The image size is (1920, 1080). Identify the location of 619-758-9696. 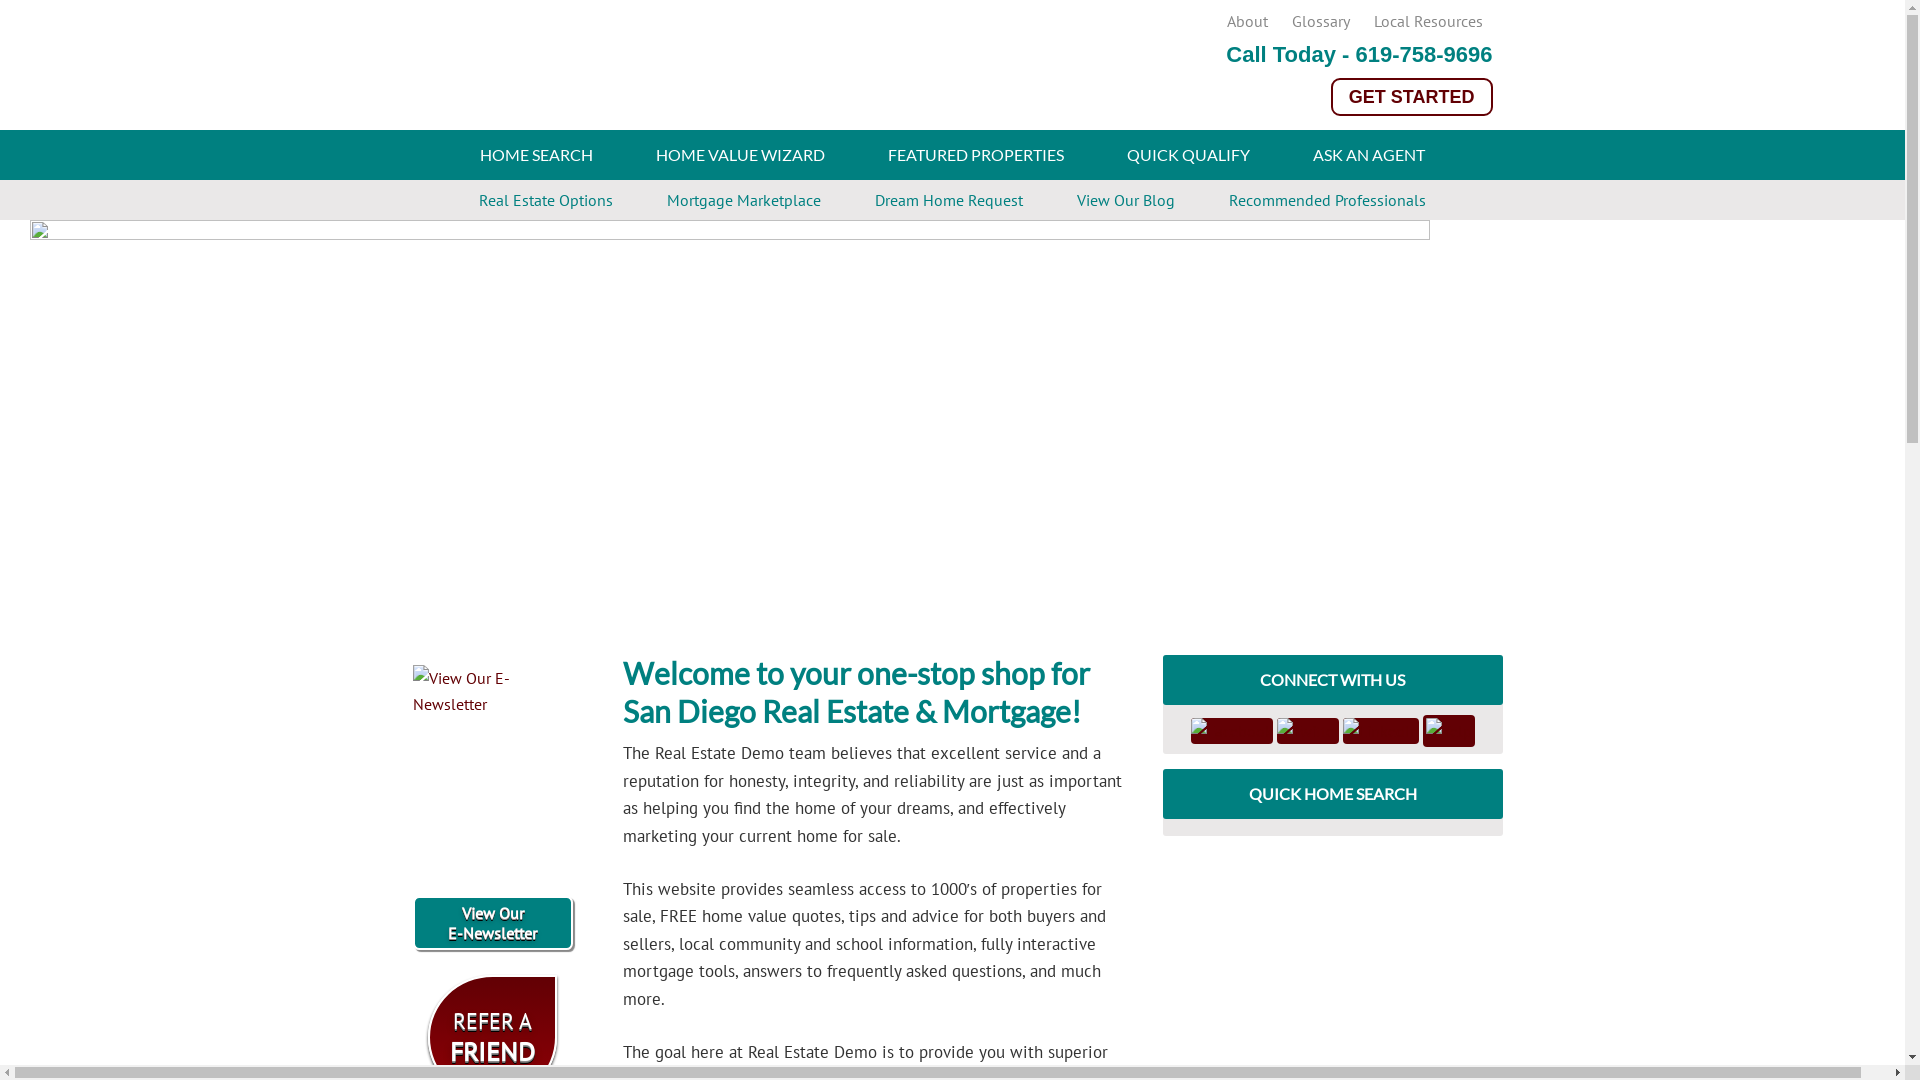
(1424, 54).